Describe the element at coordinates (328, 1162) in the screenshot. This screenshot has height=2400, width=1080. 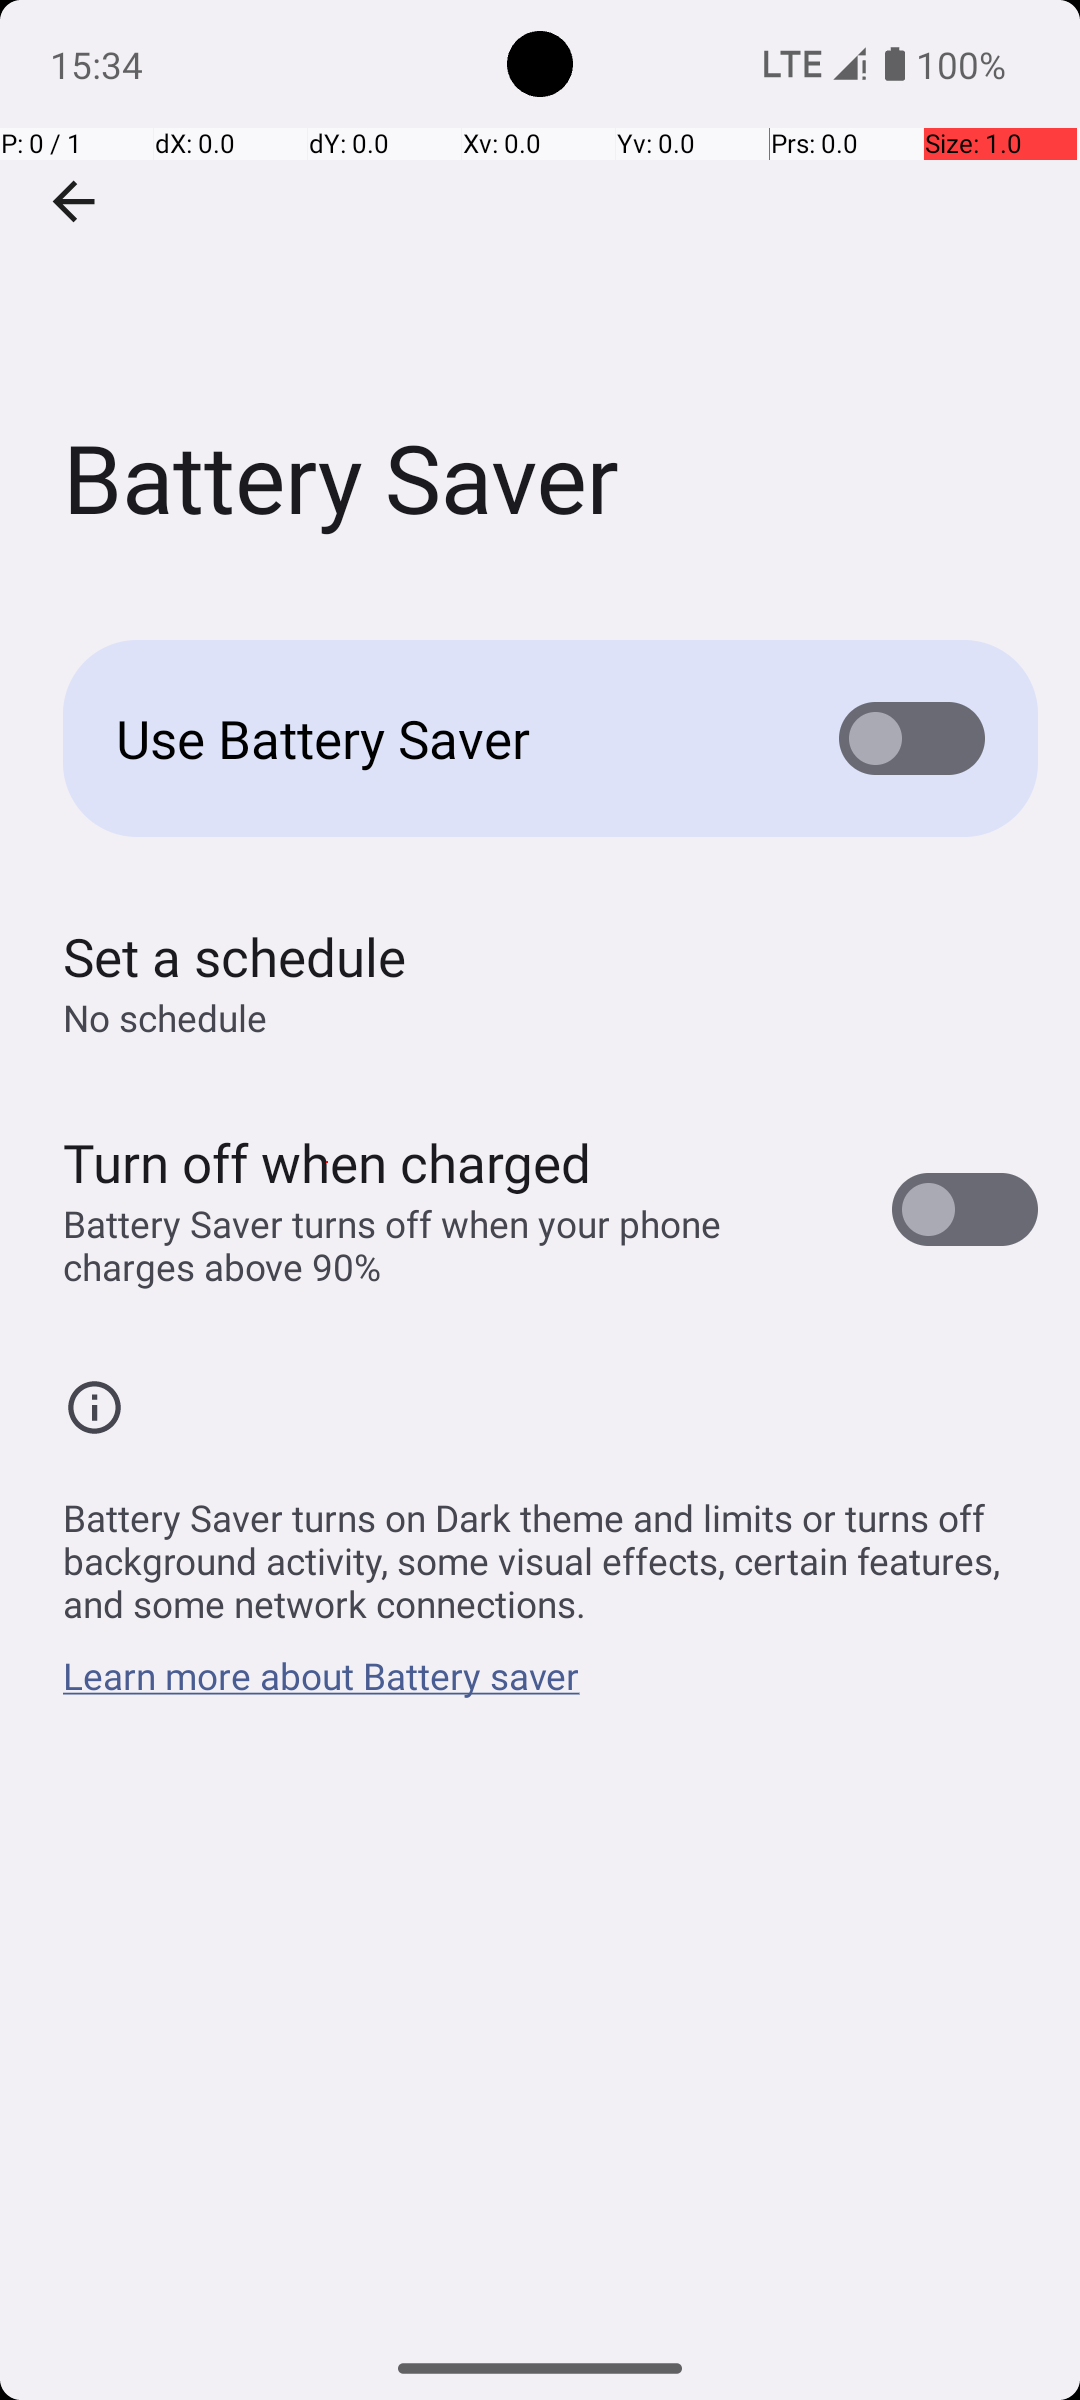
I see `Turn off when charged` at that location.